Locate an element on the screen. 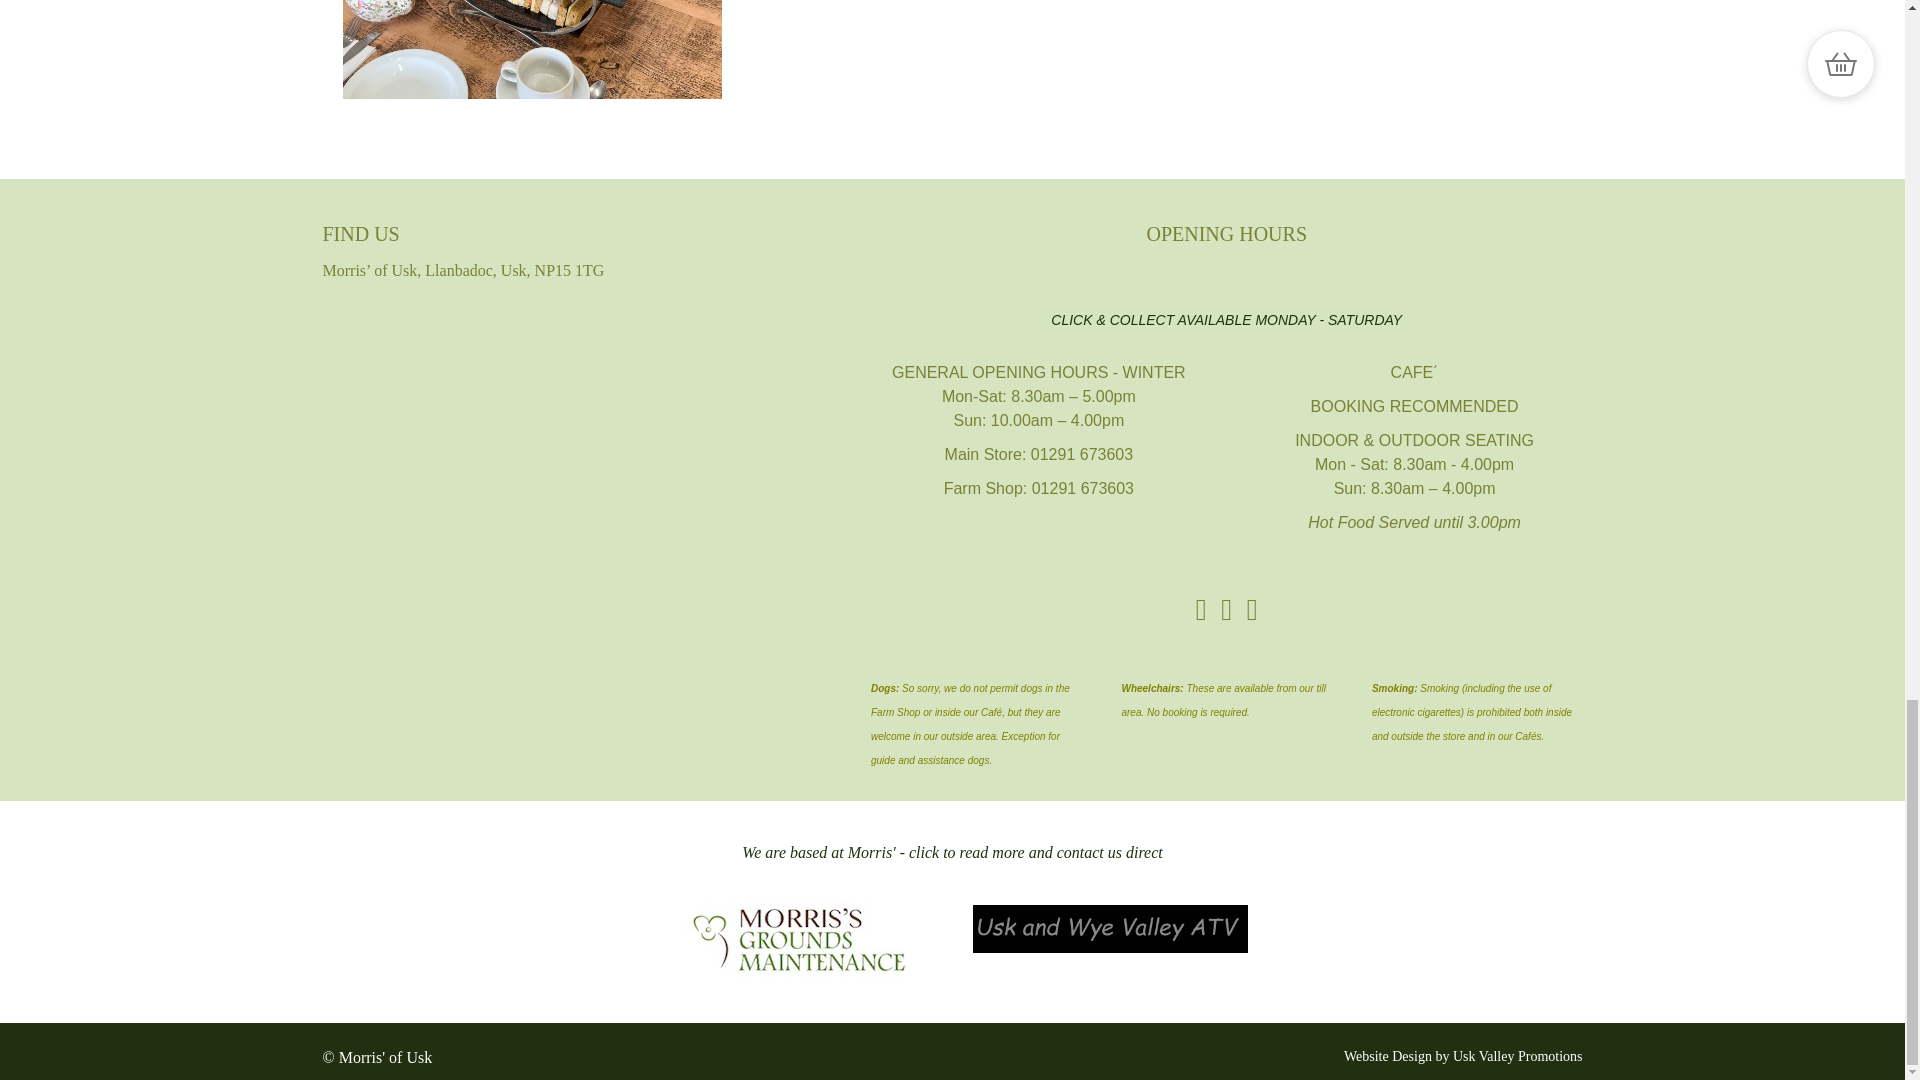  Usk and wye valley ATV logo is located at coordinates (1108, 928).